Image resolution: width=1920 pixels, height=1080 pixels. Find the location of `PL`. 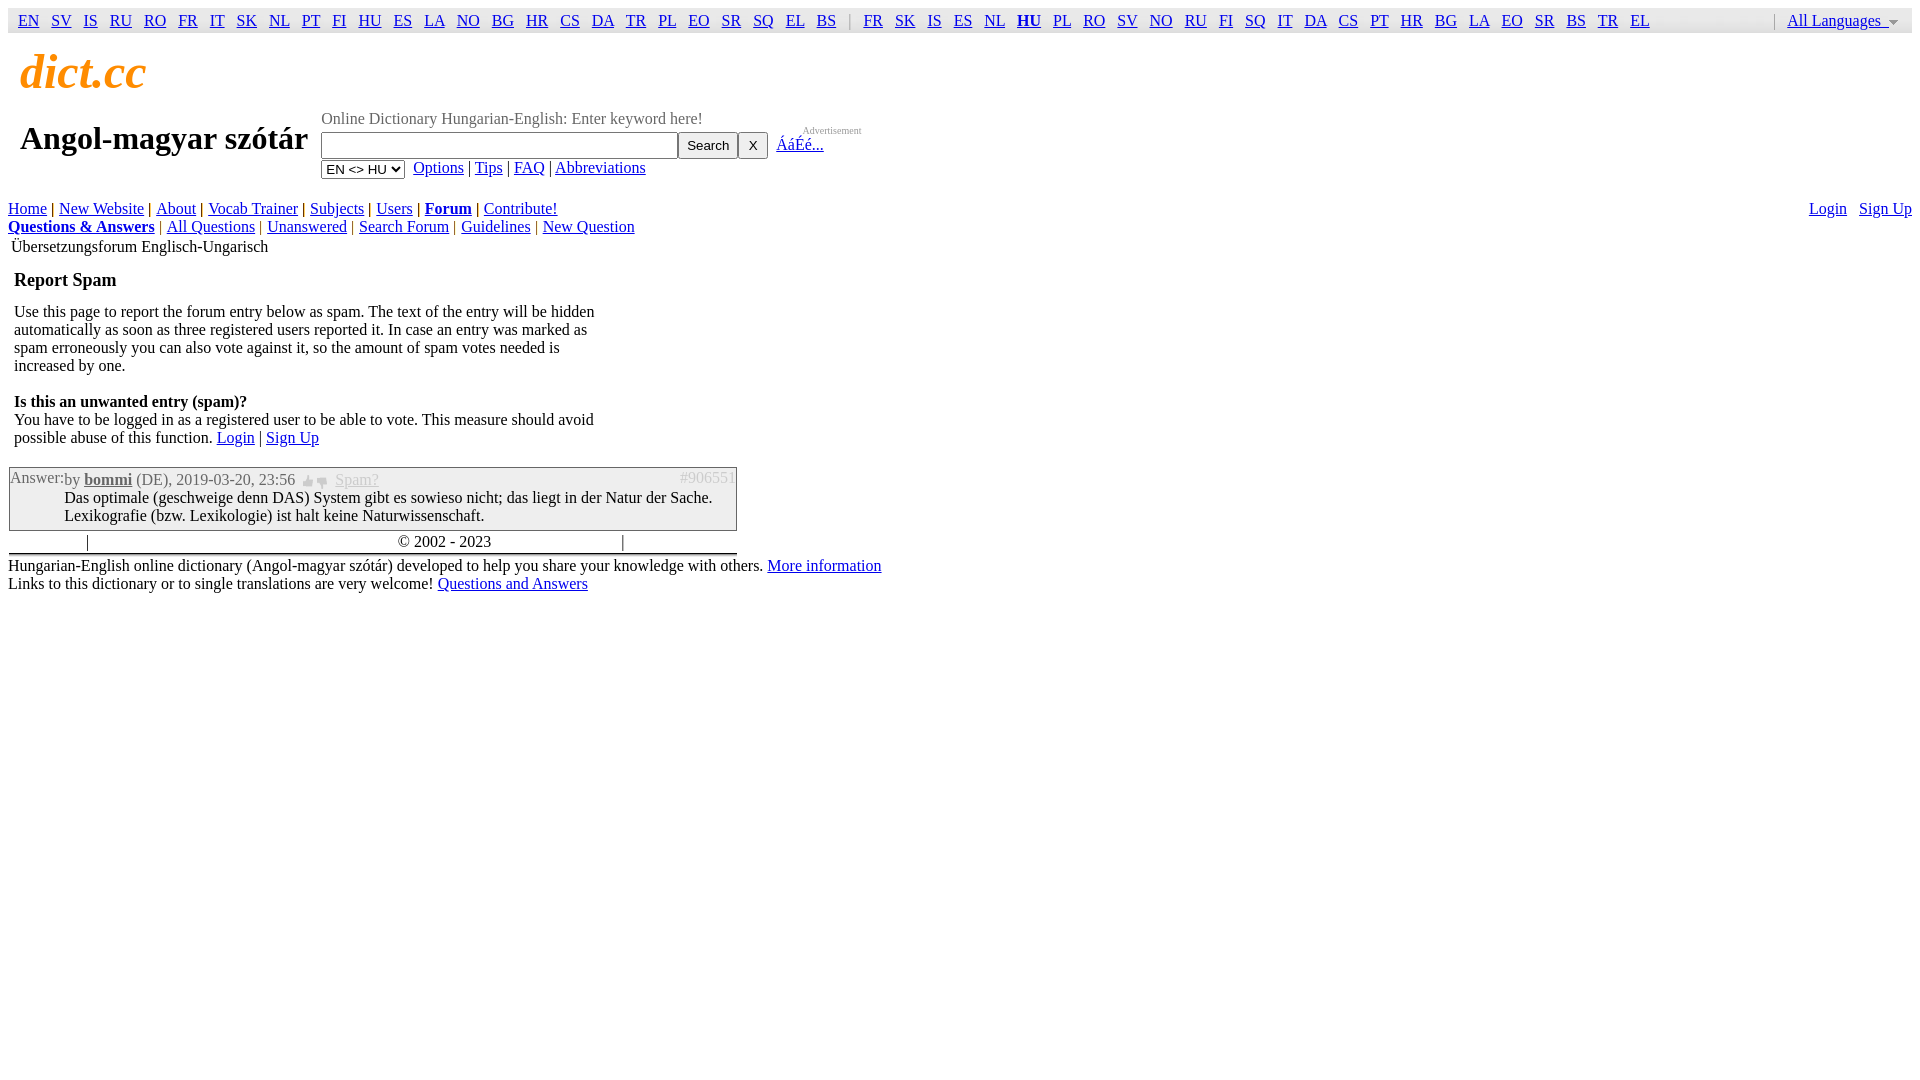

PL is located at coordinates (1062, 20).